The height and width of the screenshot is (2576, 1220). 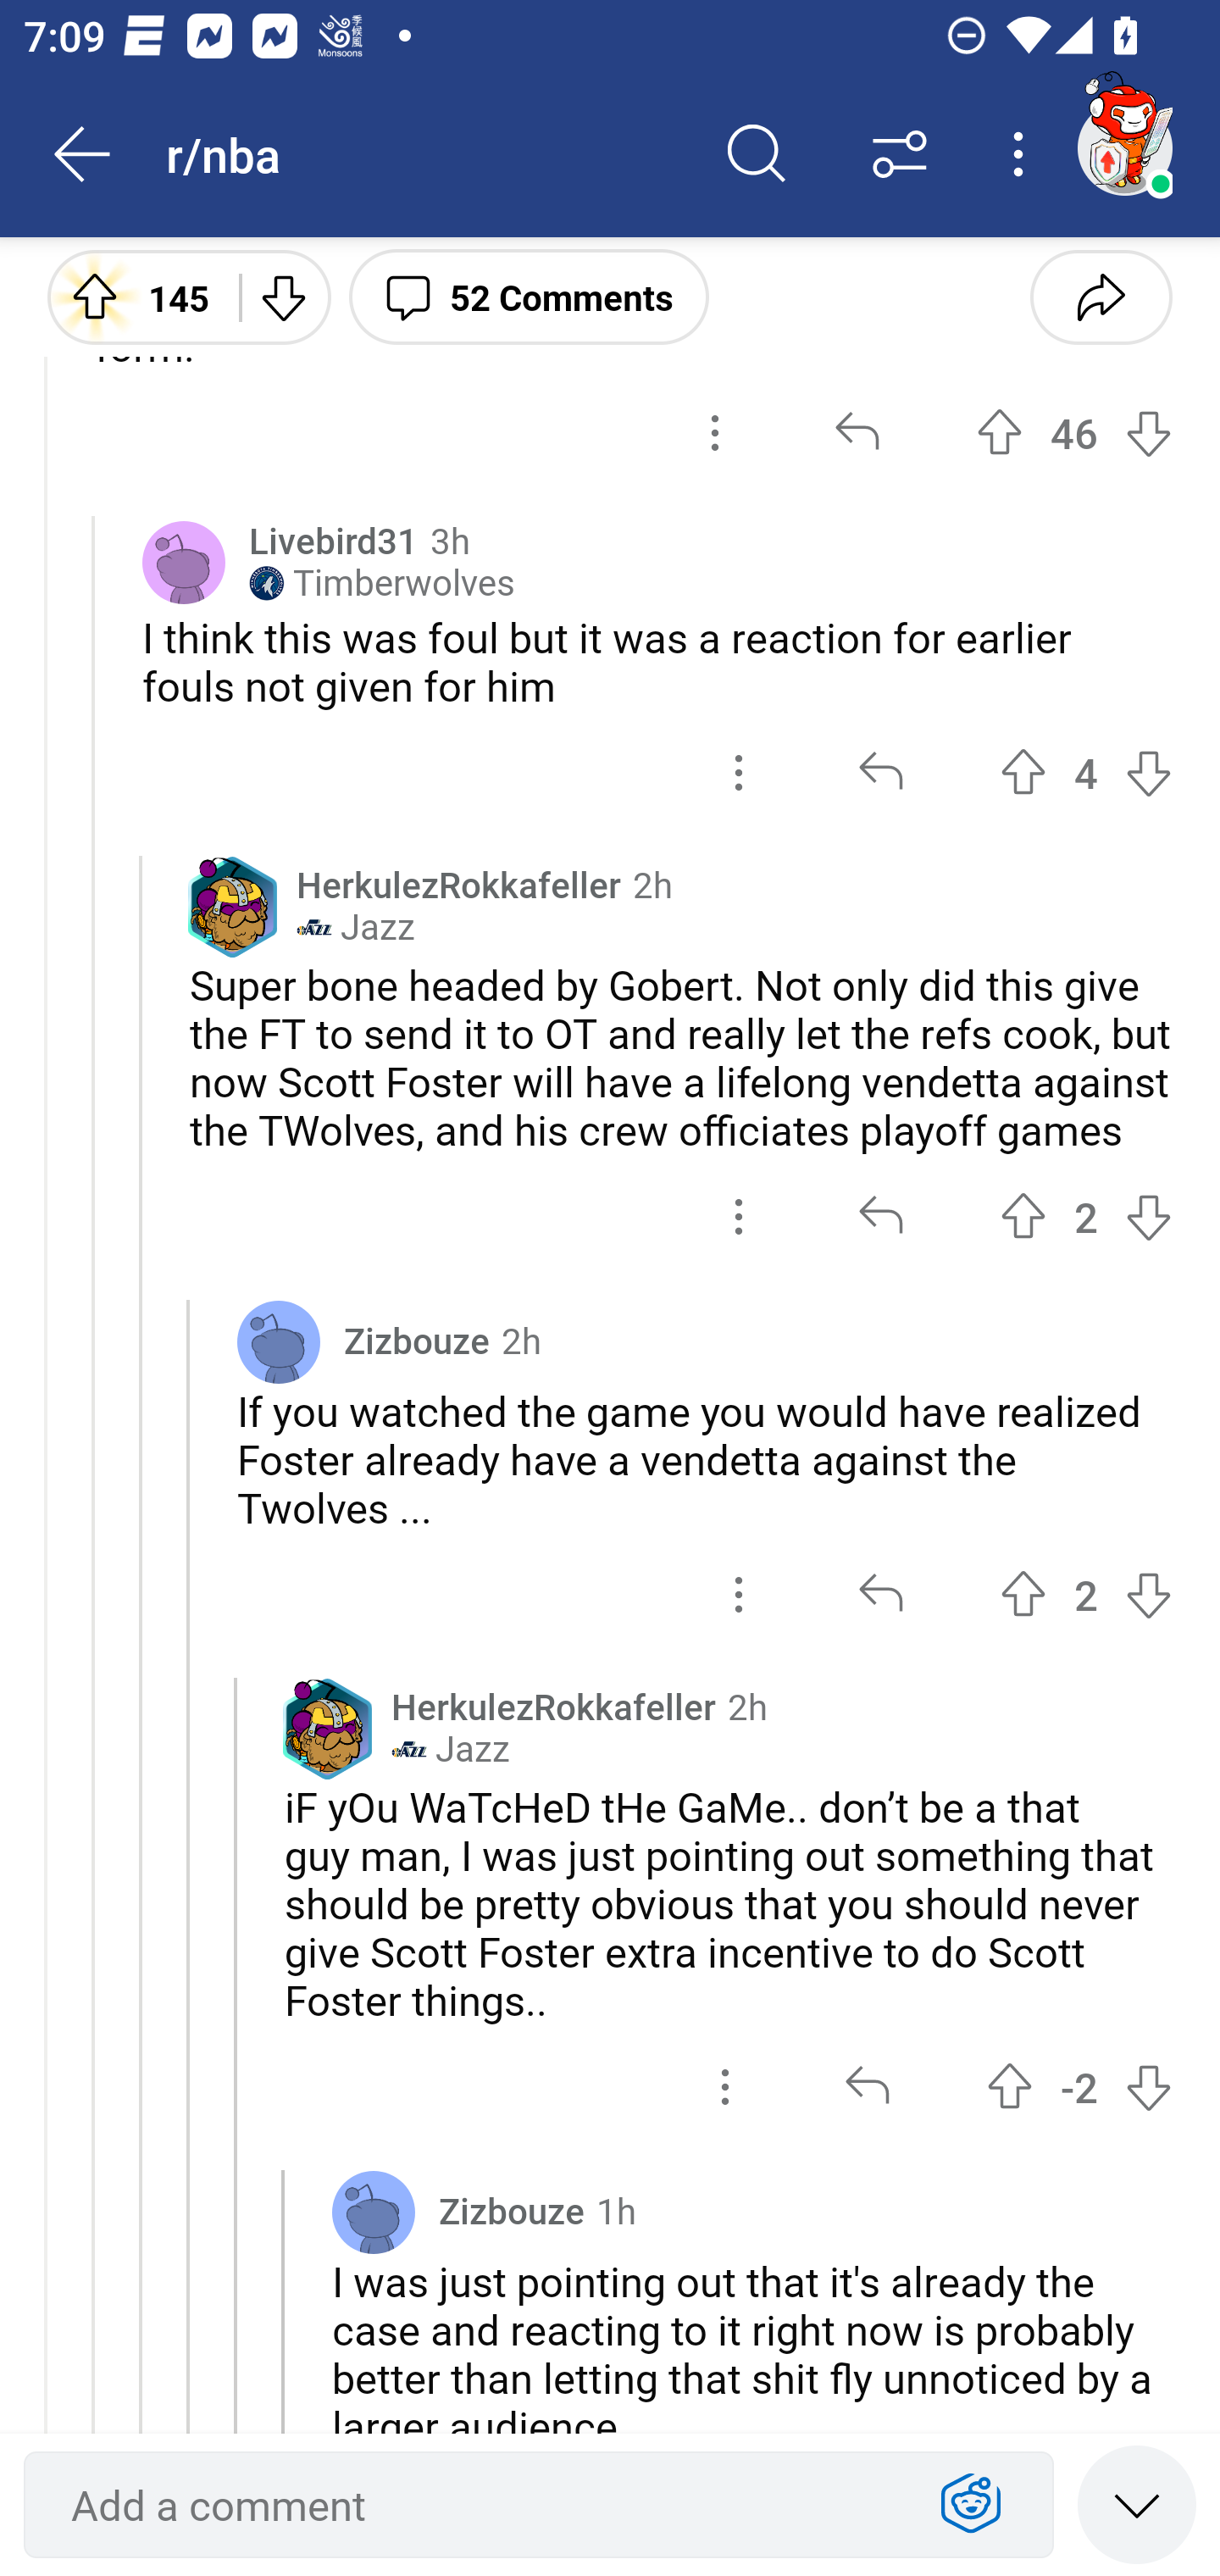 I want to click on ￼ Timberwolves, so click(x=382, y=583).